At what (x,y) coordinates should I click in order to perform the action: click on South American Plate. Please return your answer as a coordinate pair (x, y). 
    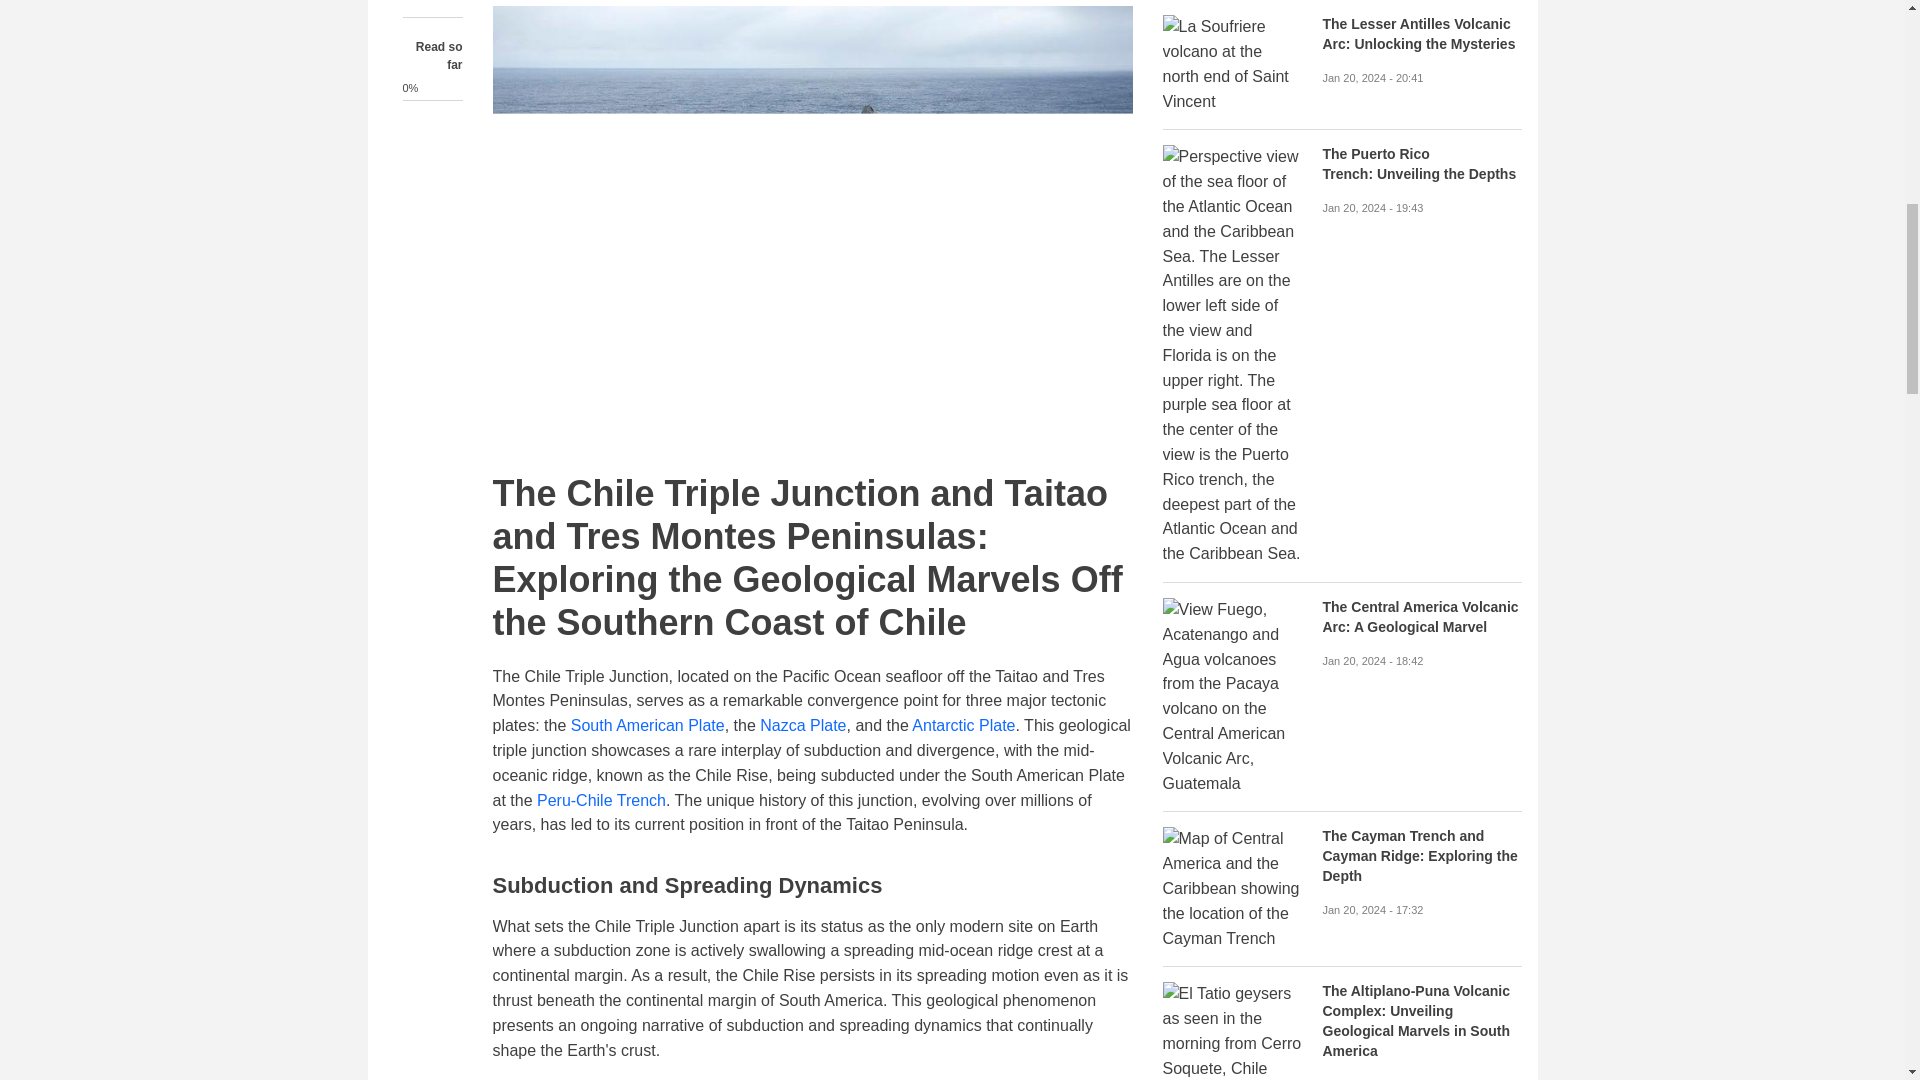
    Looking at the image, I should click on (648, 726).